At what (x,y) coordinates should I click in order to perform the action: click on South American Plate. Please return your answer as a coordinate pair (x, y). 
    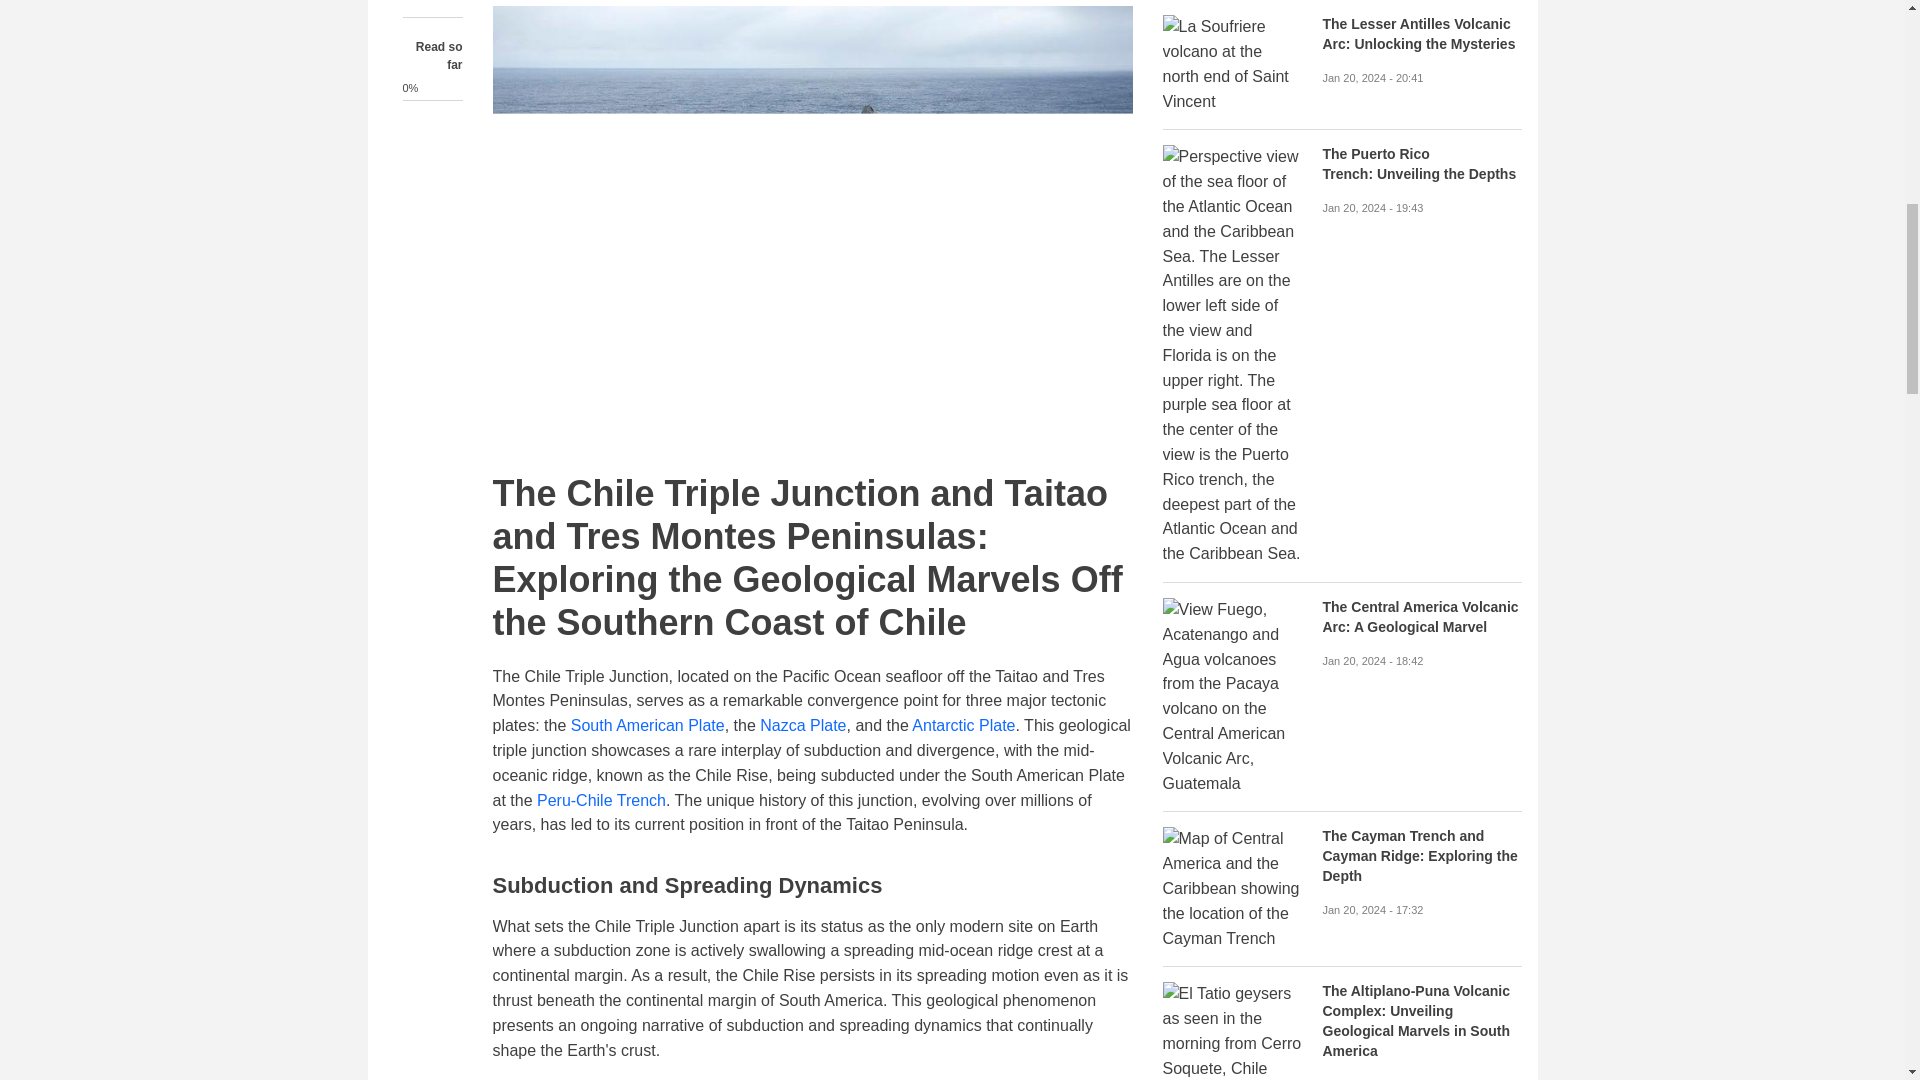
    Looking at the image, I should click on (648, 726).